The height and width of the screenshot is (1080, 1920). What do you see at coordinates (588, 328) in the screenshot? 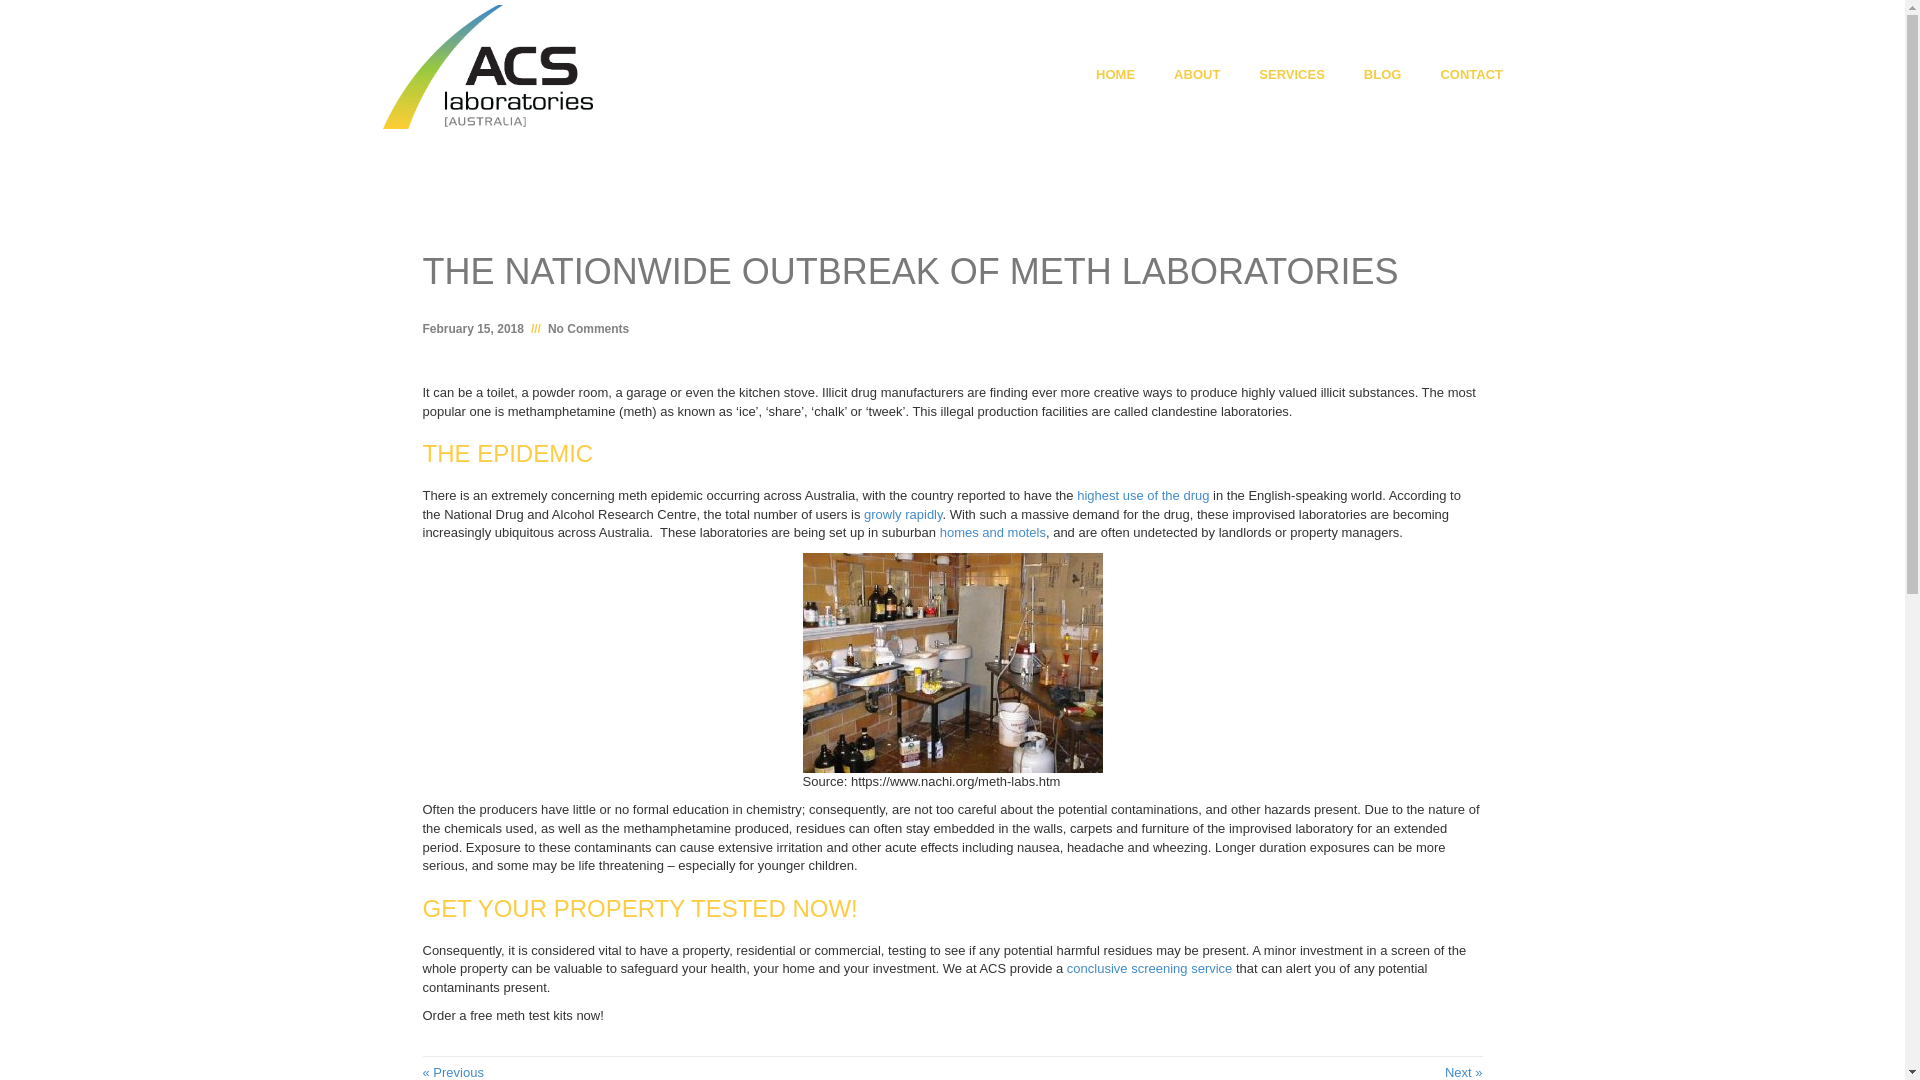
I see `No Comments` at bounding box center [588, 328].